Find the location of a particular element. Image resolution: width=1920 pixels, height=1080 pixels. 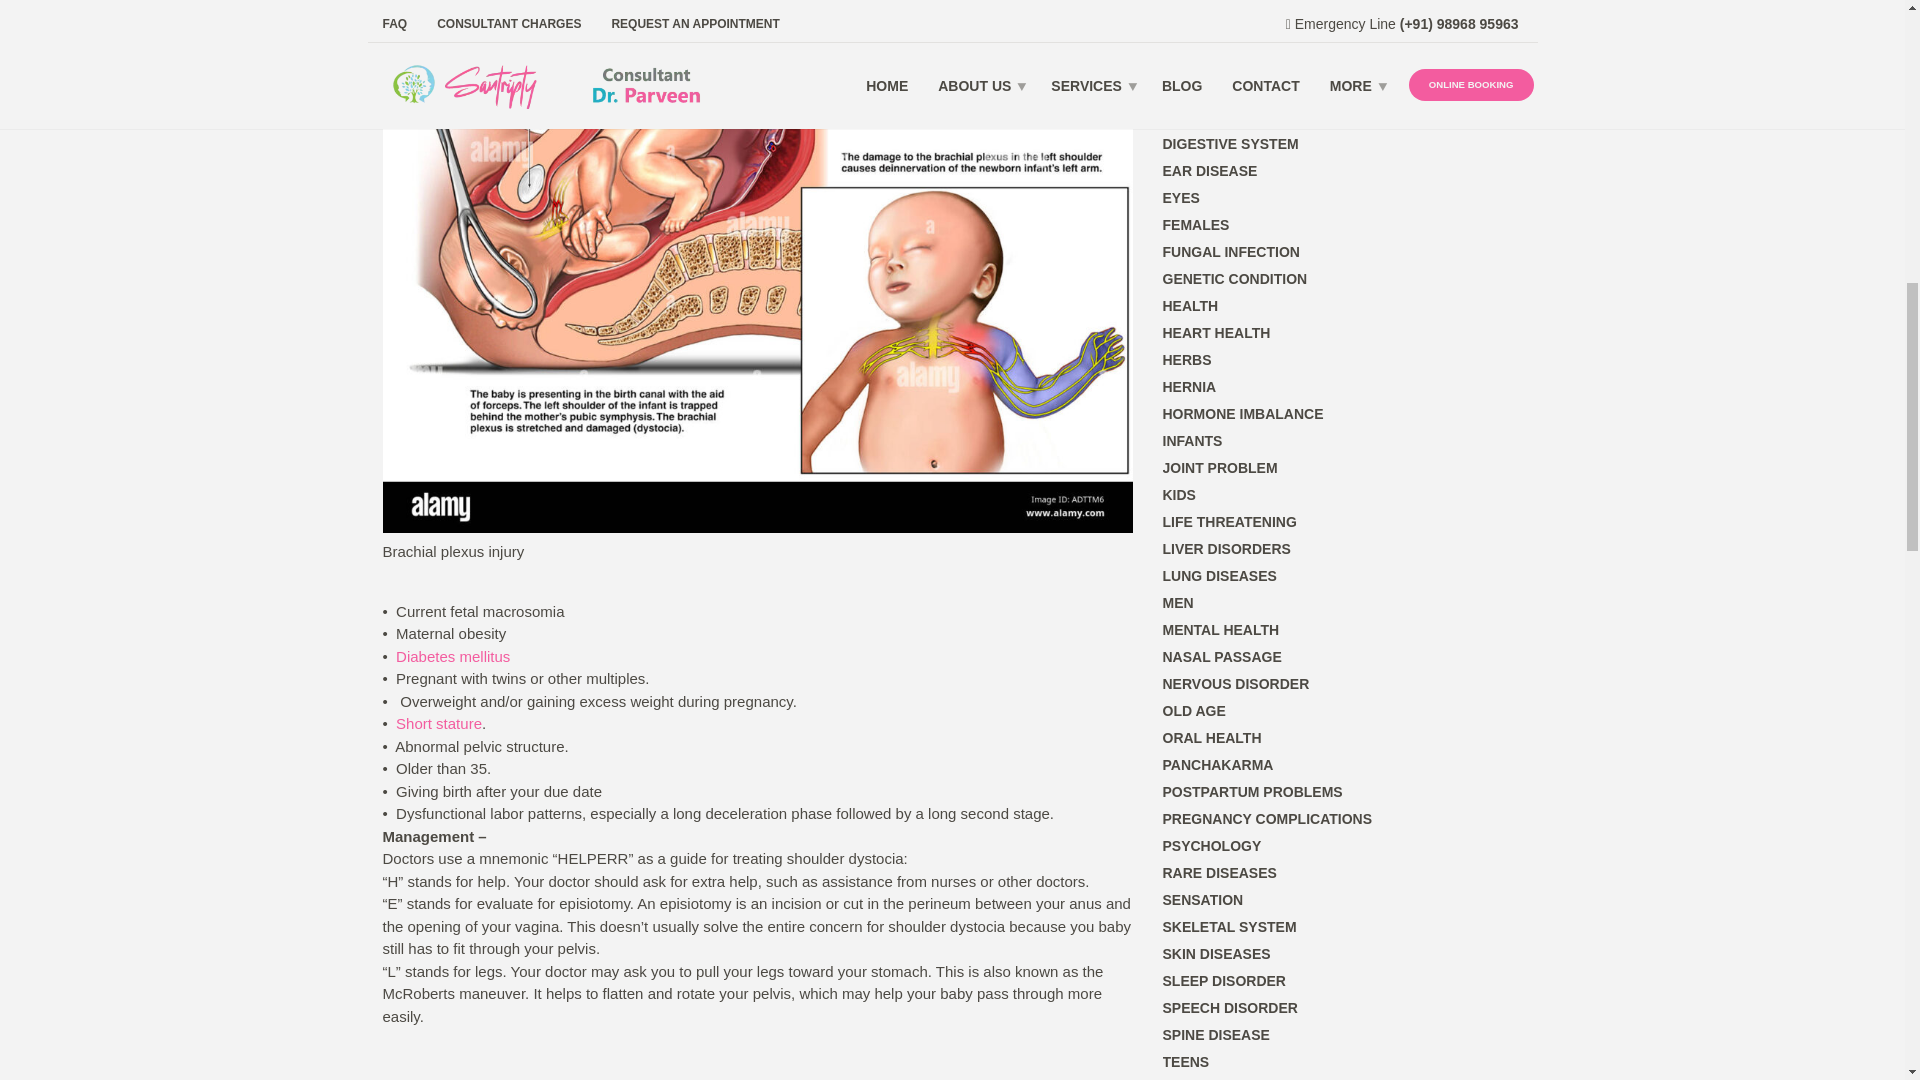

Short stature is located at coordinates (438, 723).